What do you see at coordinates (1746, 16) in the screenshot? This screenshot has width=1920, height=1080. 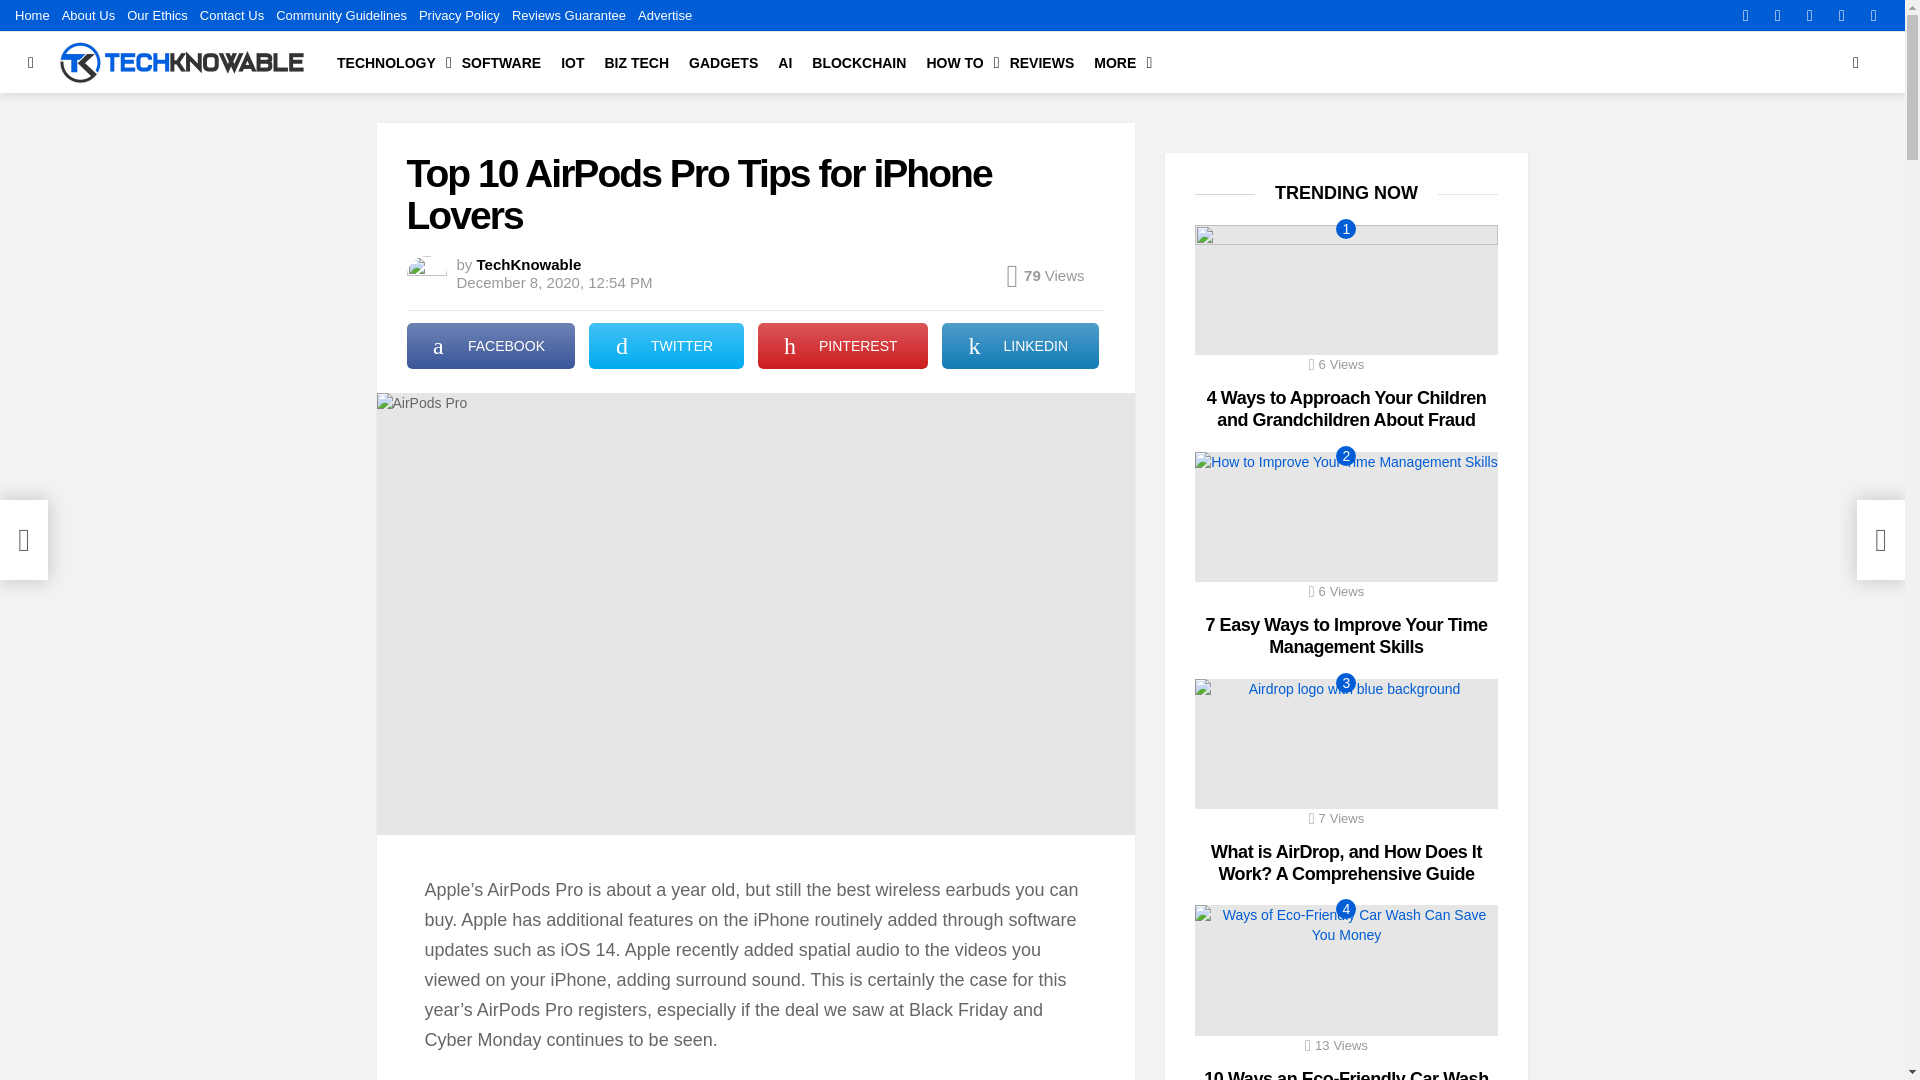 I see `Facebook` at bounding box center [1746, 16].